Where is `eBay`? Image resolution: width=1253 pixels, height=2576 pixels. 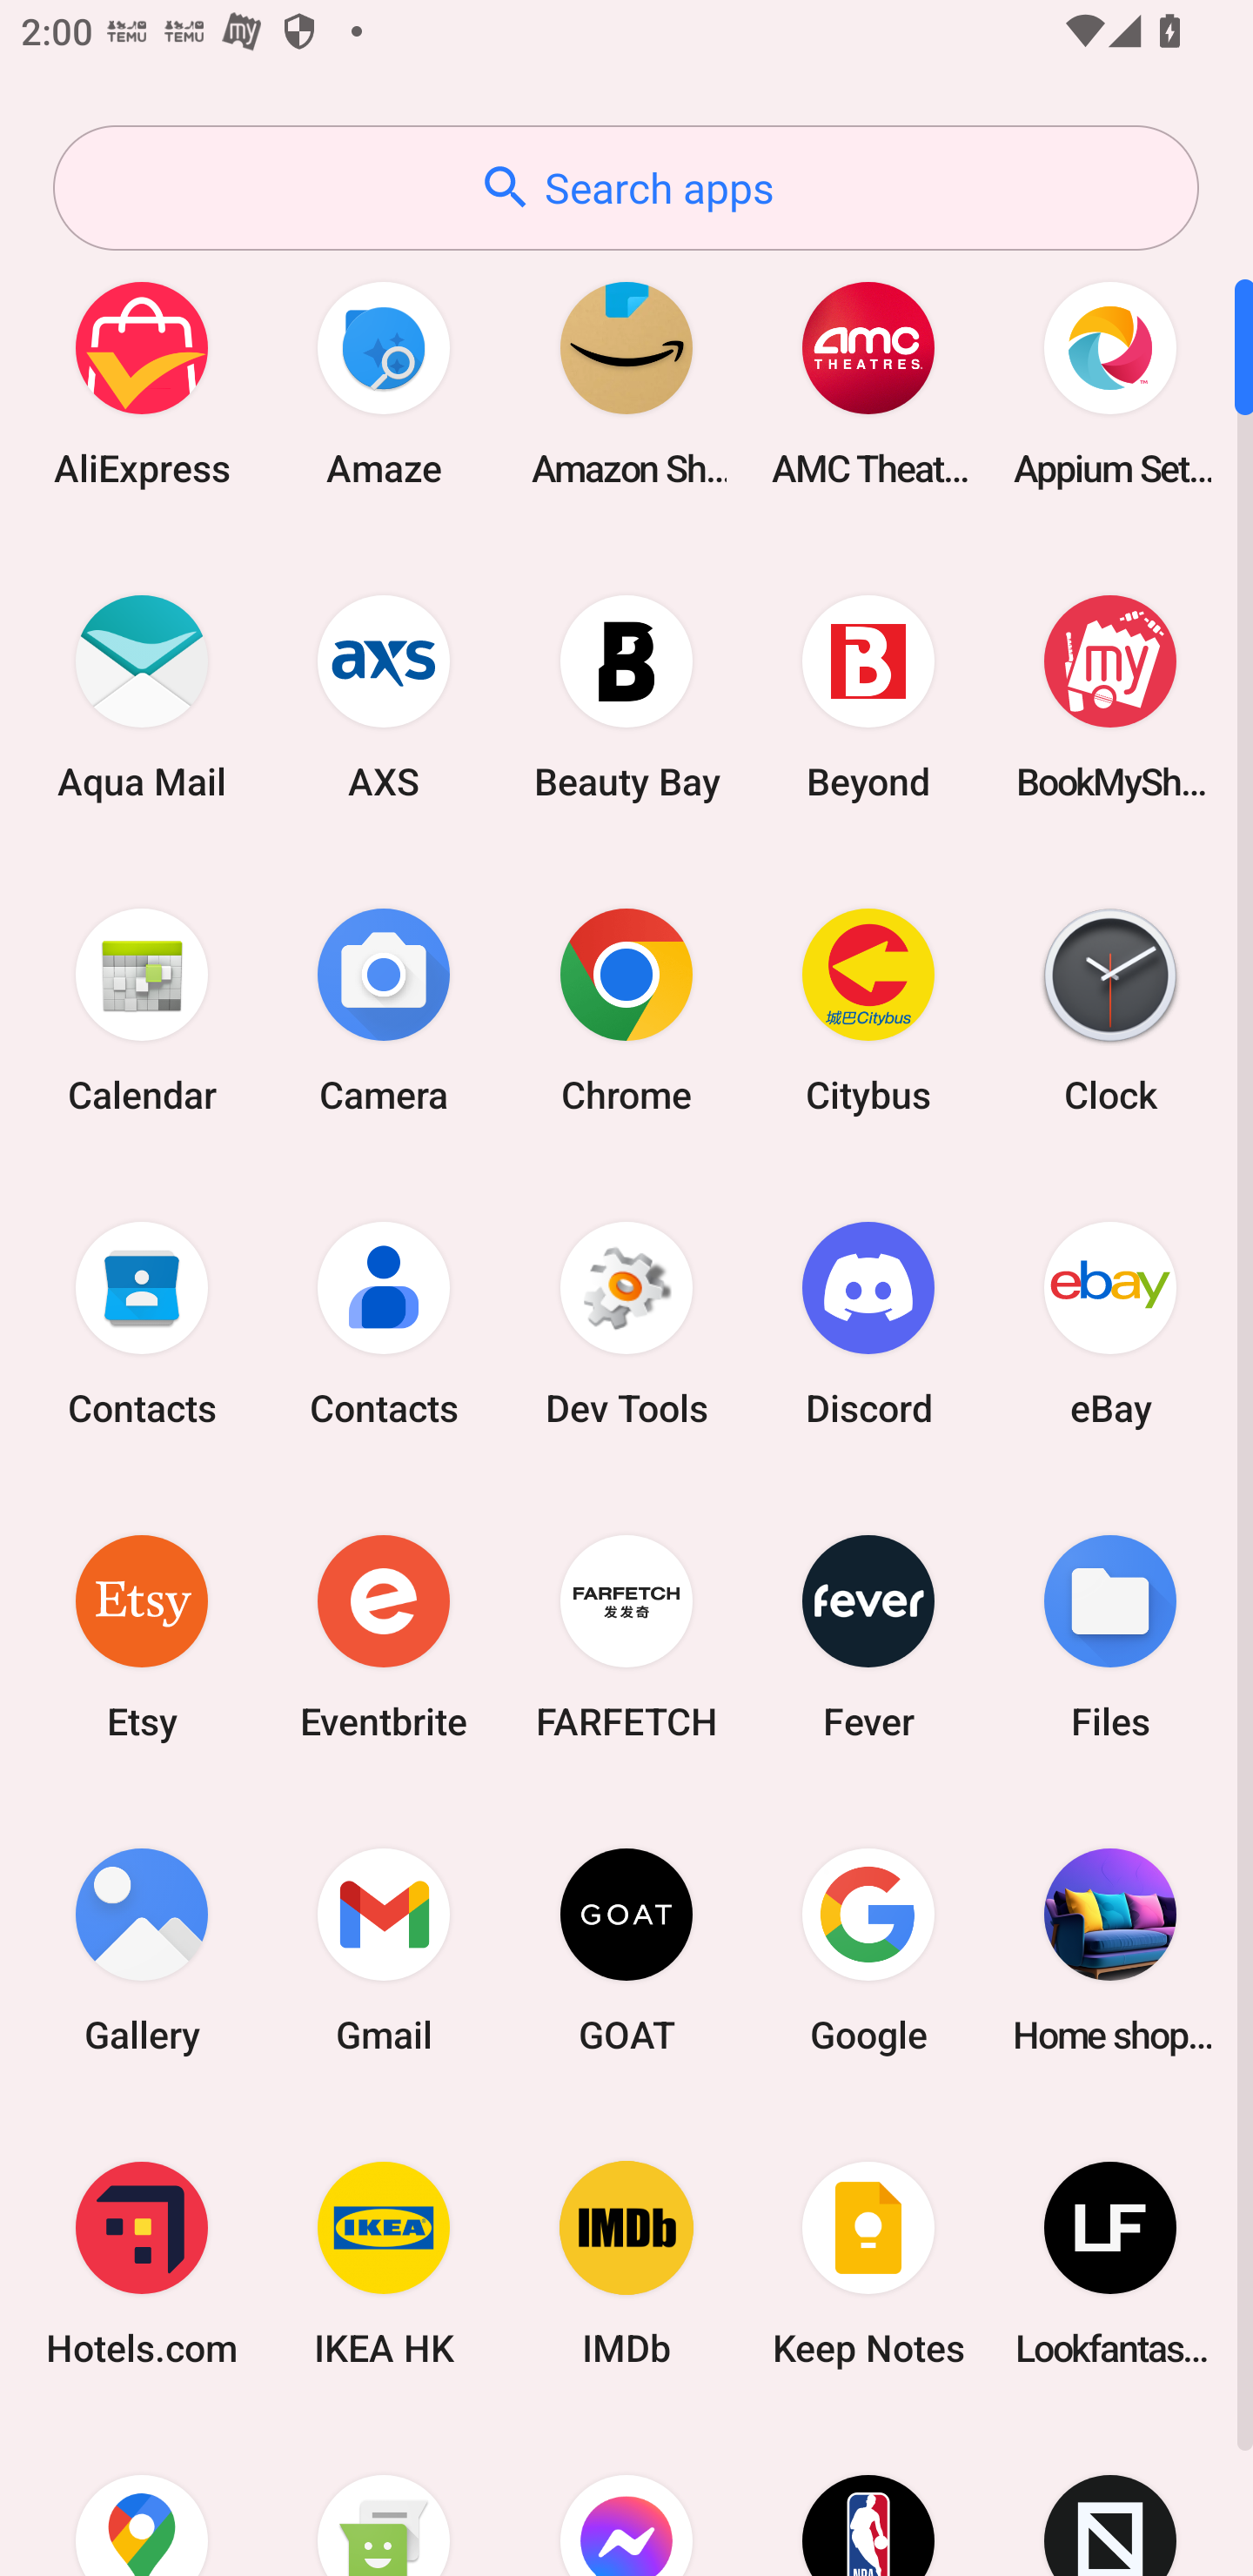
eBay is located at coordinates (1110, 1323).